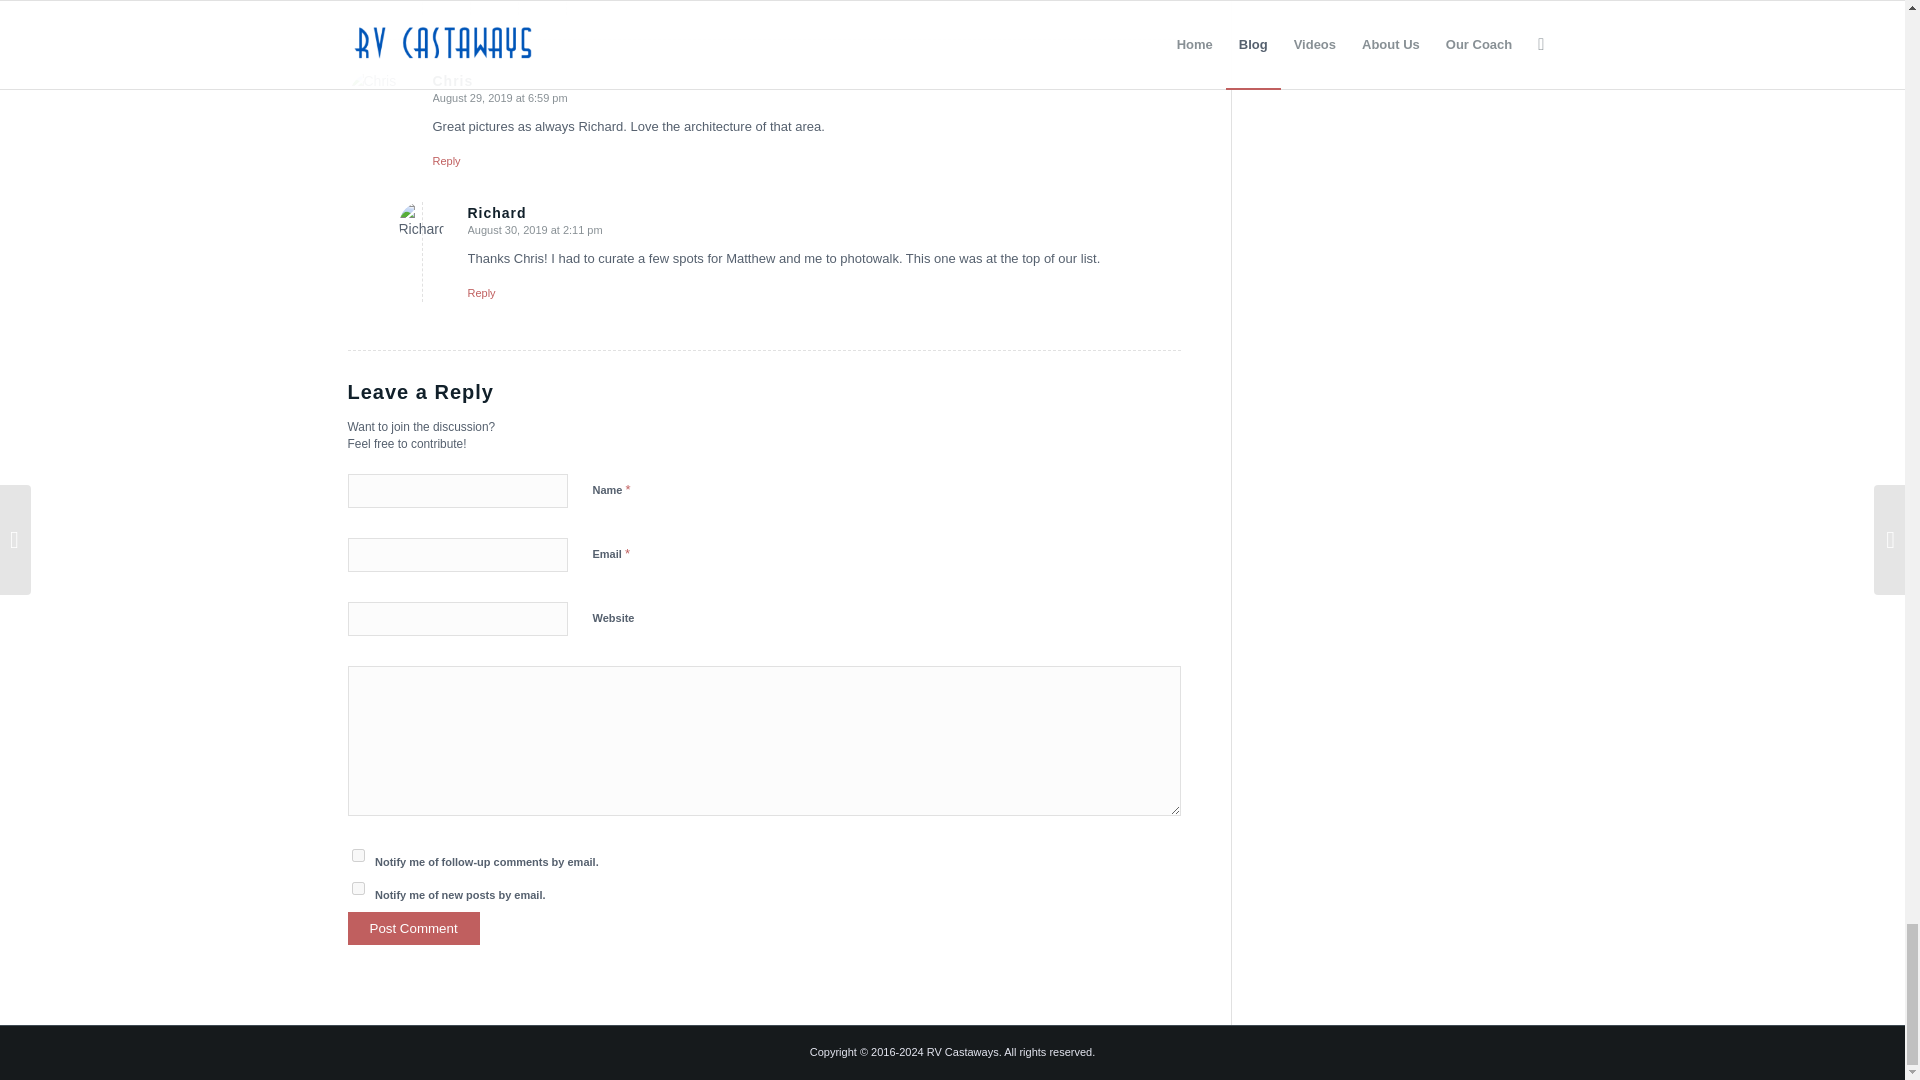 This screenshot has width=1920, height=1080. What do you see at coordinates (535, 230) in the screenshot?
I see `August 30, 2019 at 2:11 pm` at bounding box center [535, 230].